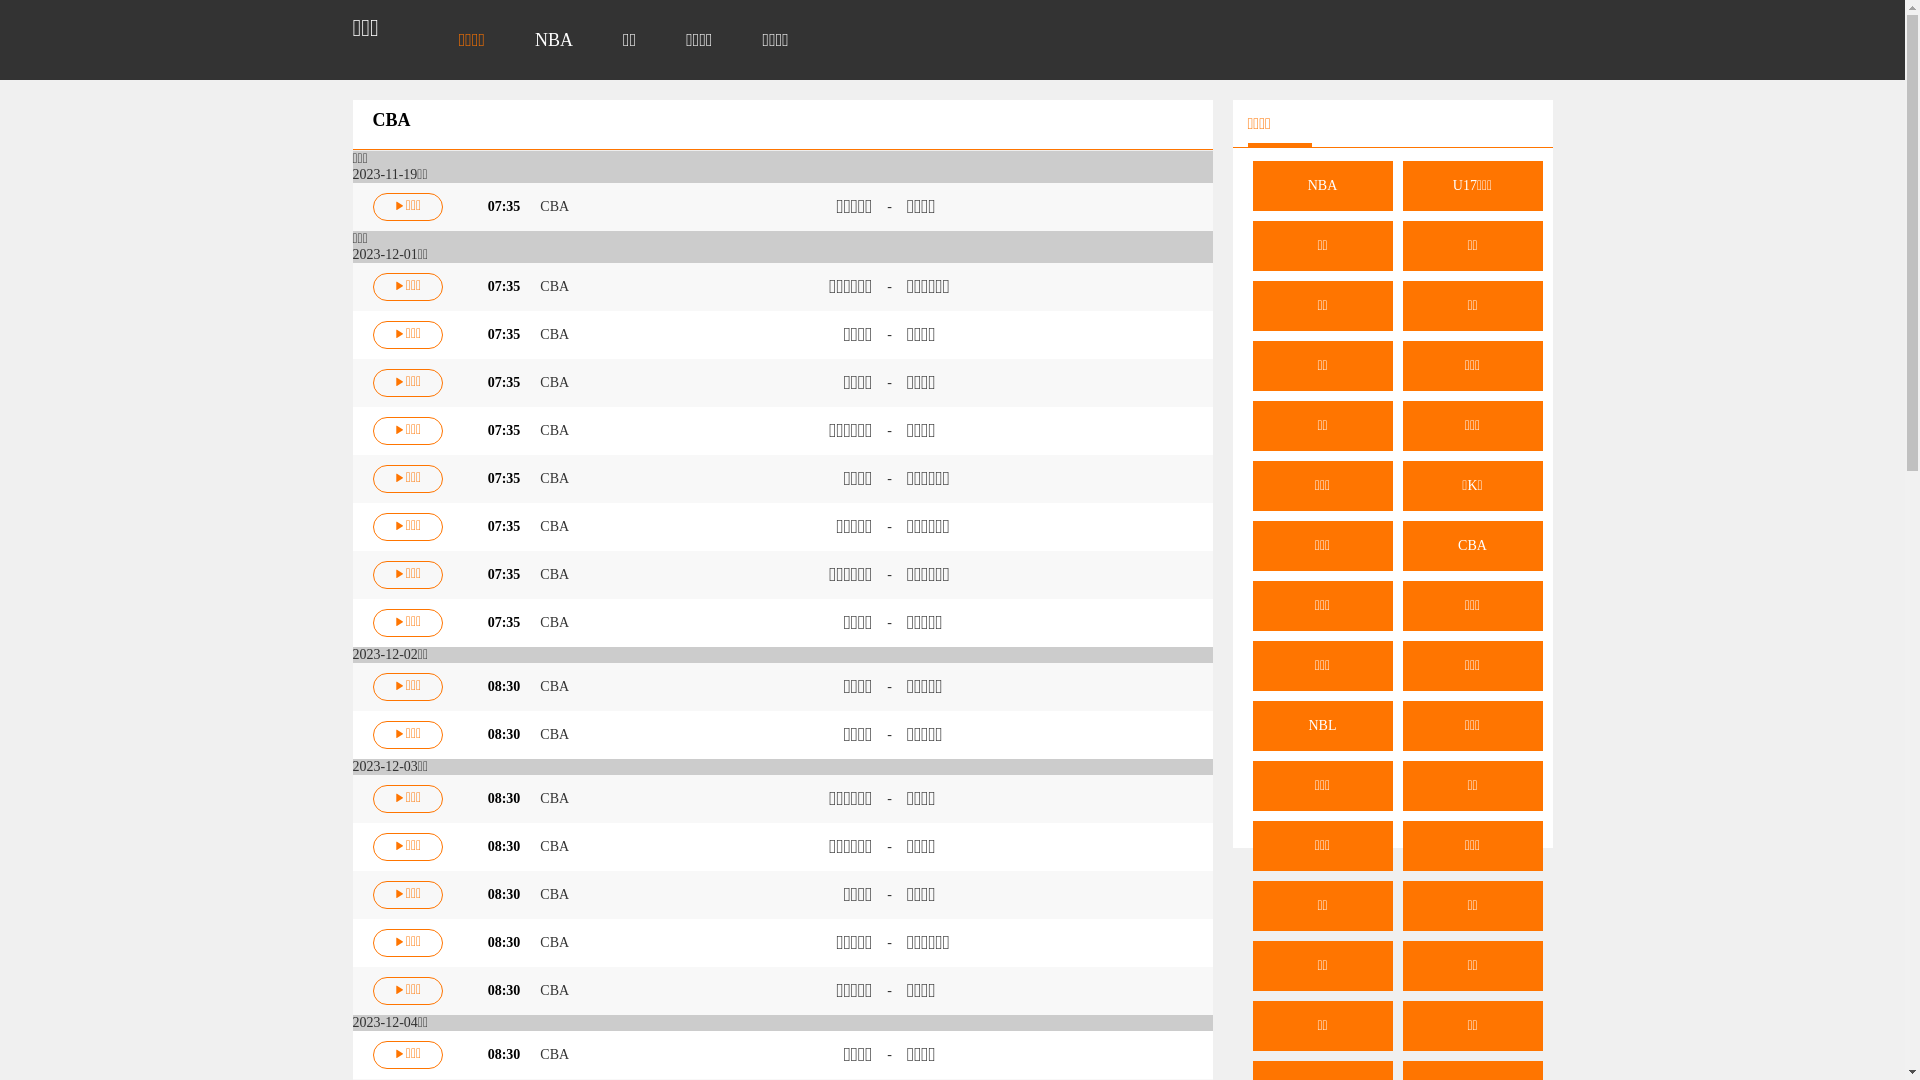 The width and height of the screenshot is (1920, 1080). I want to click on CBA, so click(554, 622).